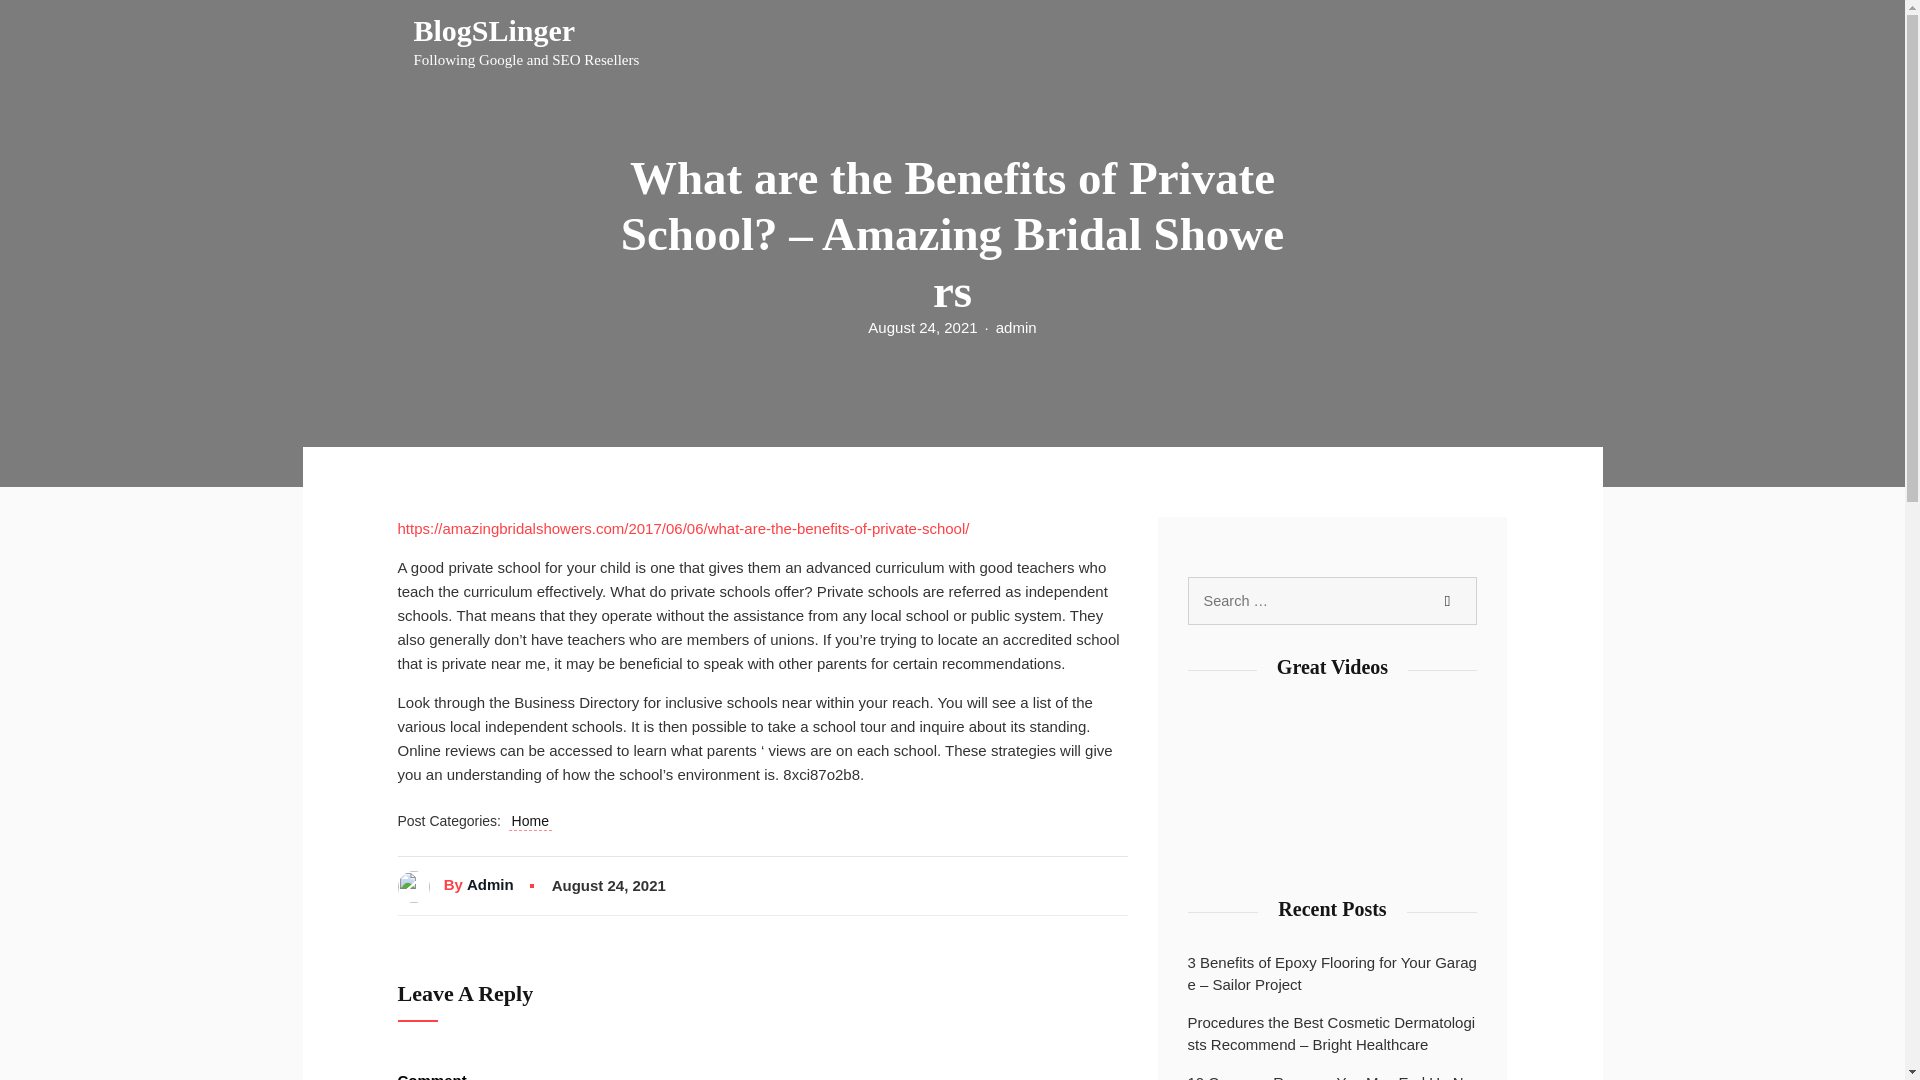 The height and width of the screenshot is (1080, 1920). I want to click on August 24, 2021, so click(922, 327).